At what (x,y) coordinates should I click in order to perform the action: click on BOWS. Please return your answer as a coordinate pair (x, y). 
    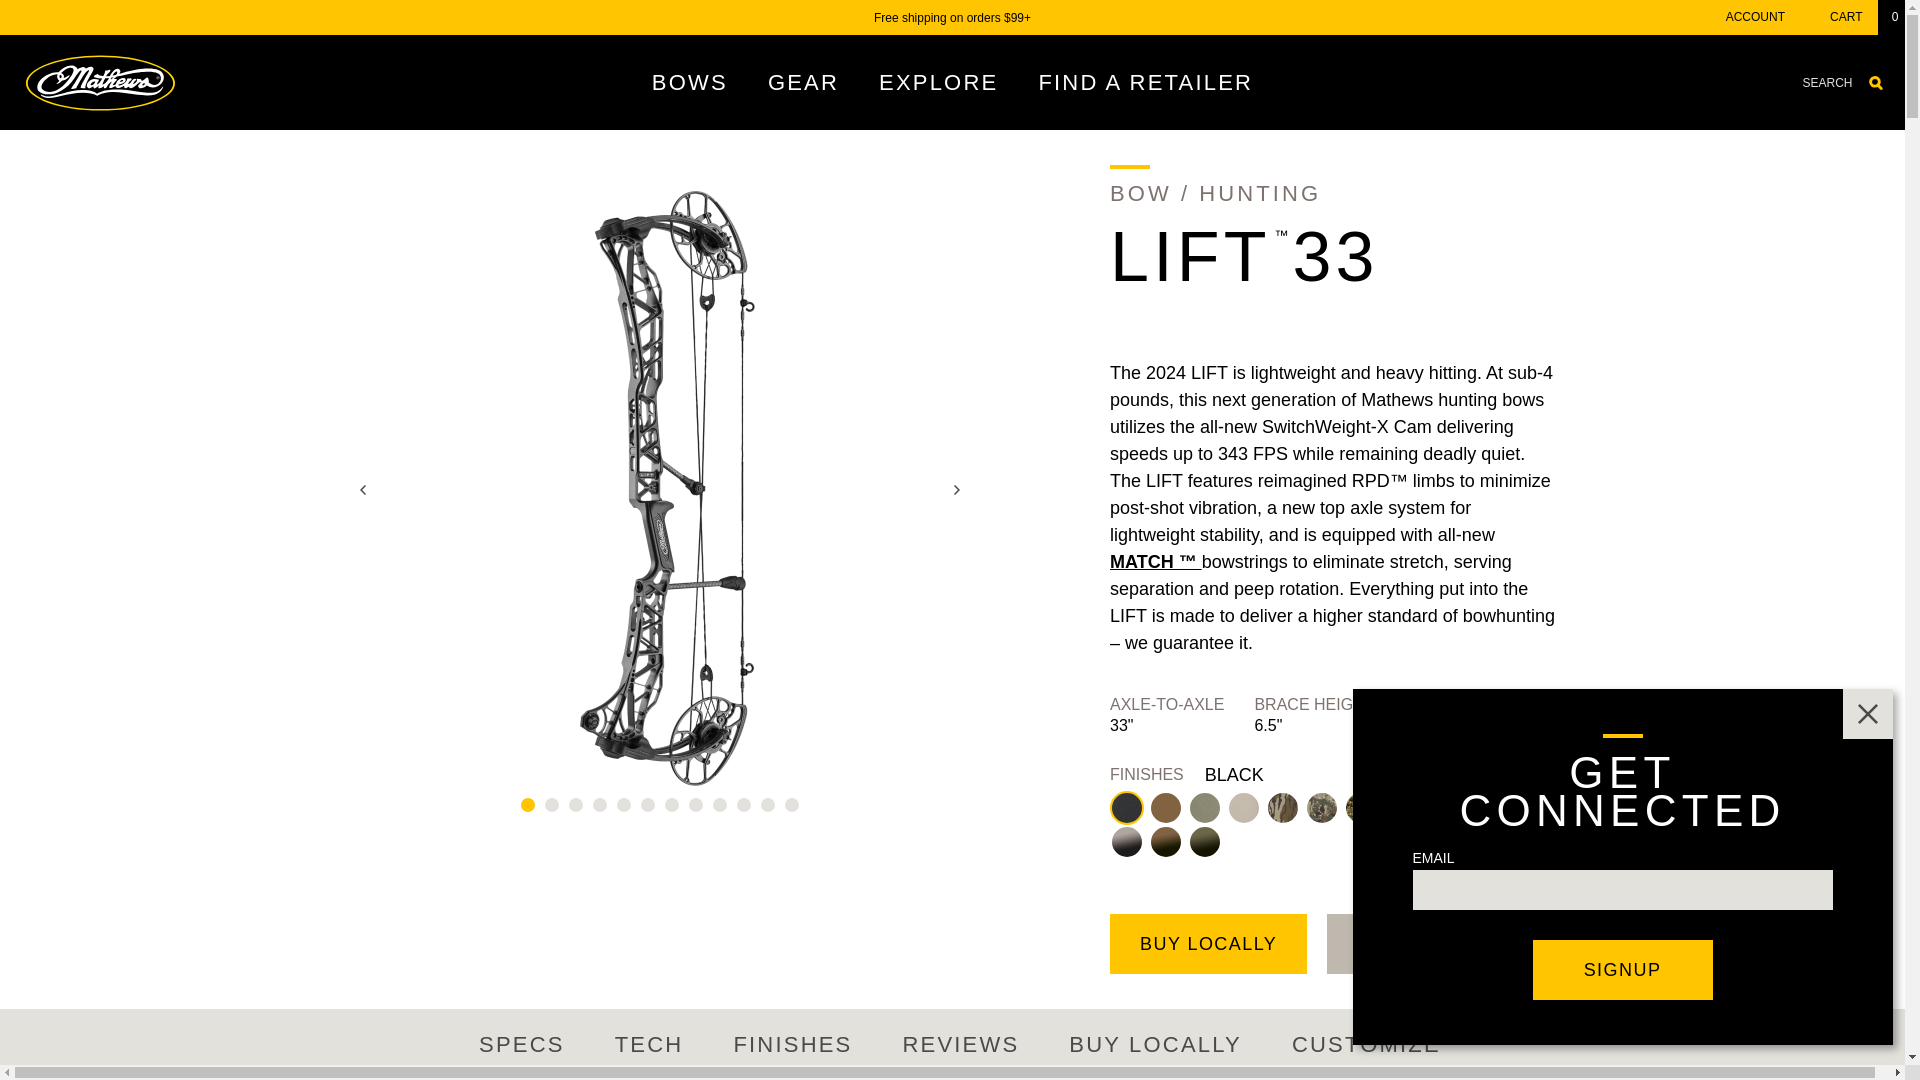
    Looking at the image, I should click on (690, 82).